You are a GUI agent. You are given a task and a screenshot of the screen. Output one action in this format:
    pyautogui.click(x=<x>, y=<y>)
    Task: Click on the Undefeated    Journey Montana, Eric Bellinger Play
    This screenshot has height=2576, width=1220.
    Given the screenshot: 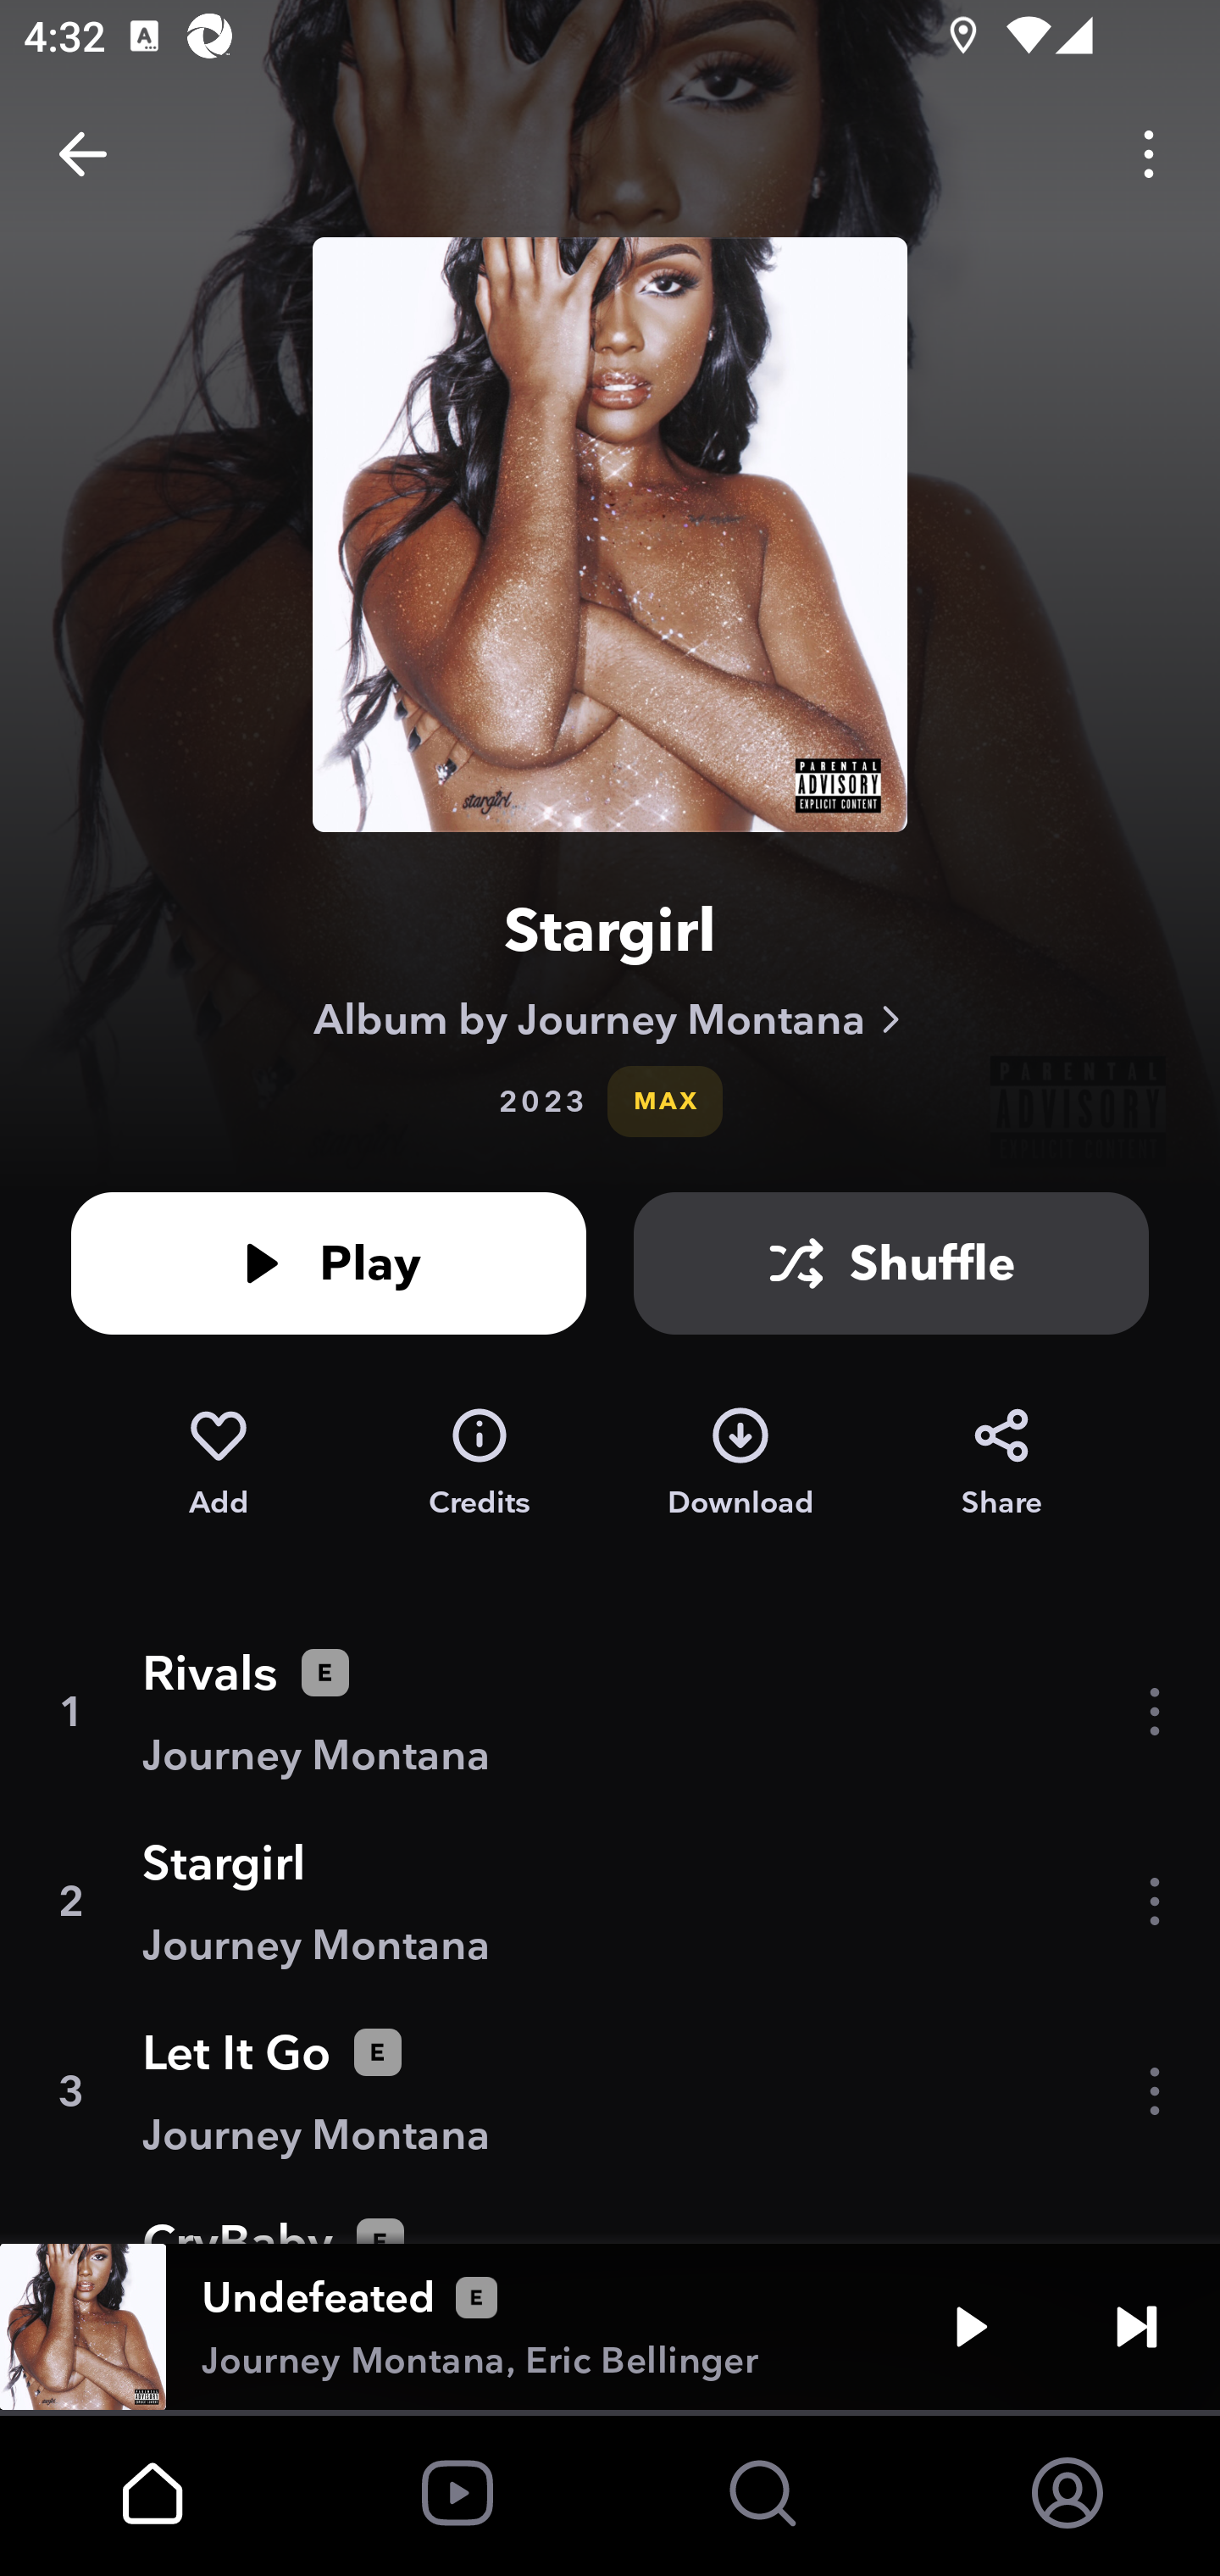 What is the action you would take?
    pyautogui.click(x=610, y=2327)
    